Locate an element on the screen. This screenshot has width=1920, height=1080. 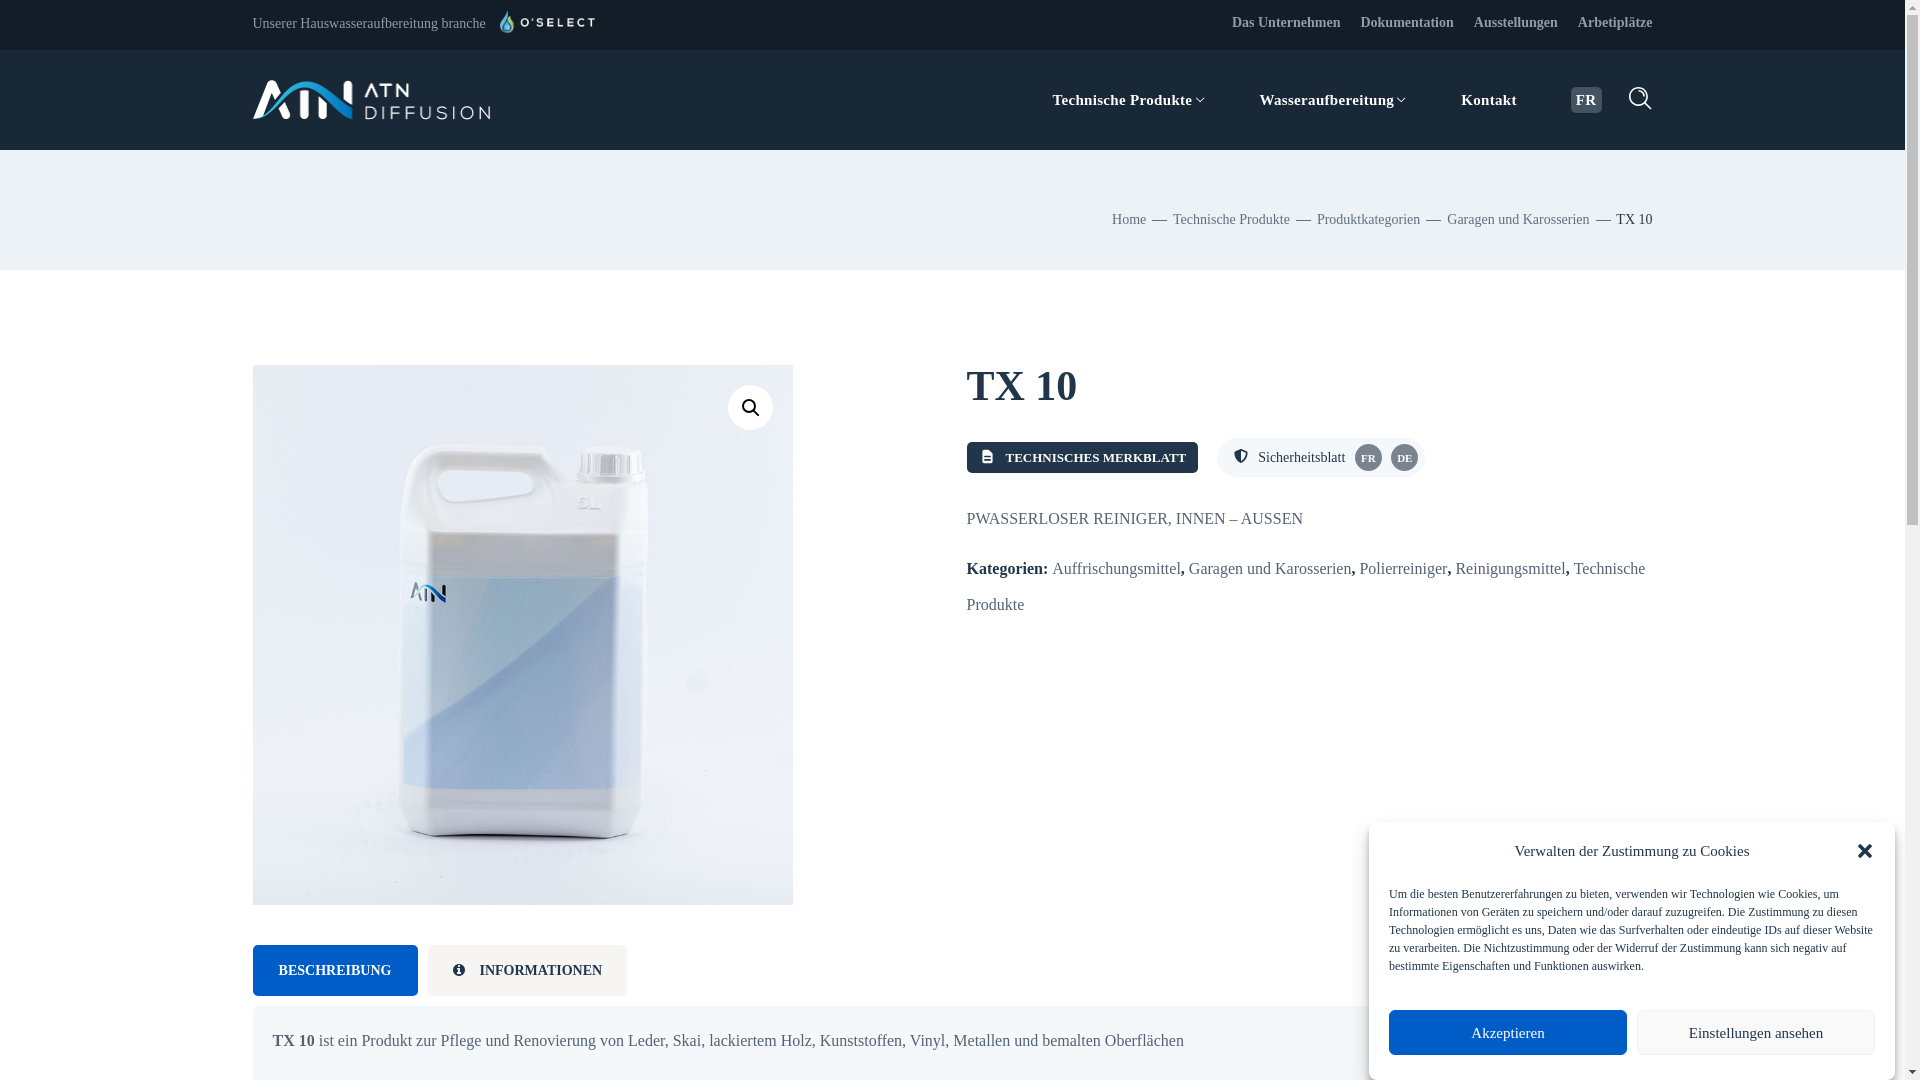
Ausstellungen is located at coordinates (1516, 22).